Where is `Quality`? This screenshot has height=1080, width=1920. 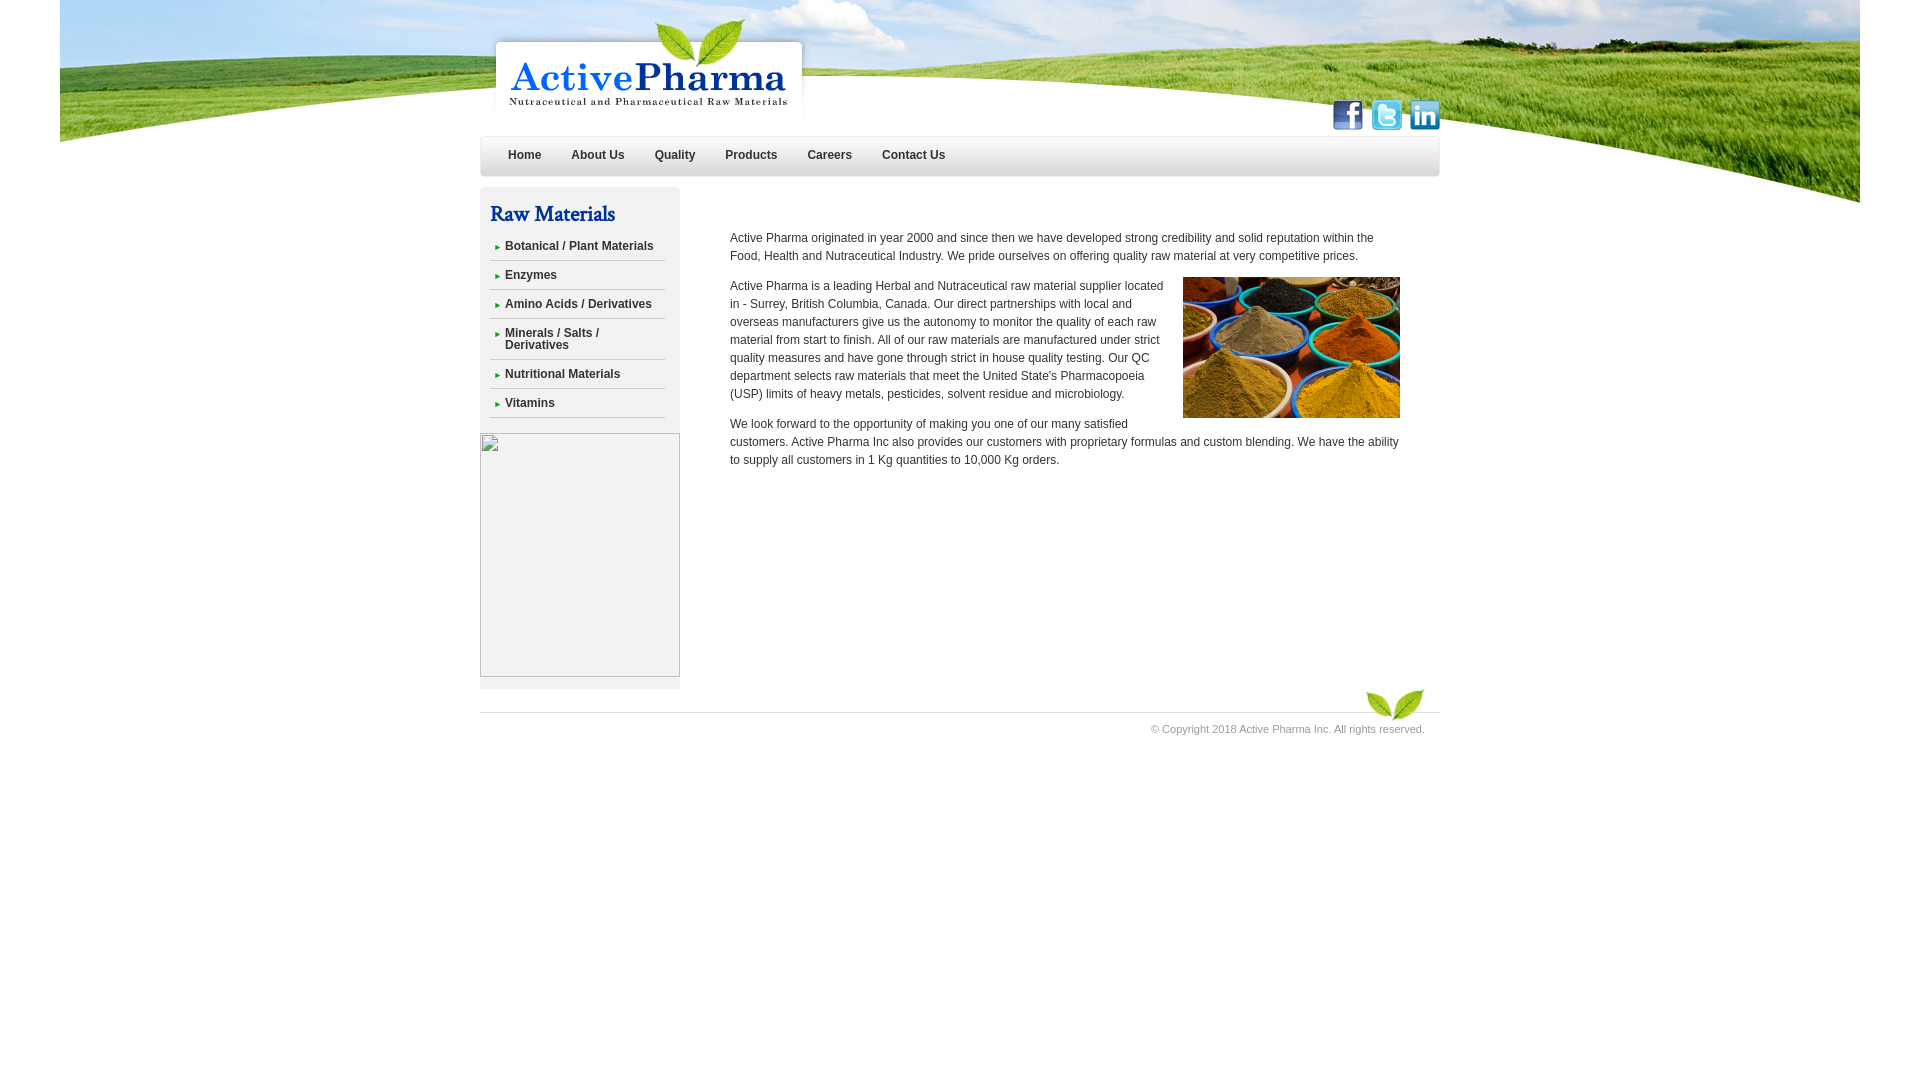 Quality is located at coordinates (676, 155).